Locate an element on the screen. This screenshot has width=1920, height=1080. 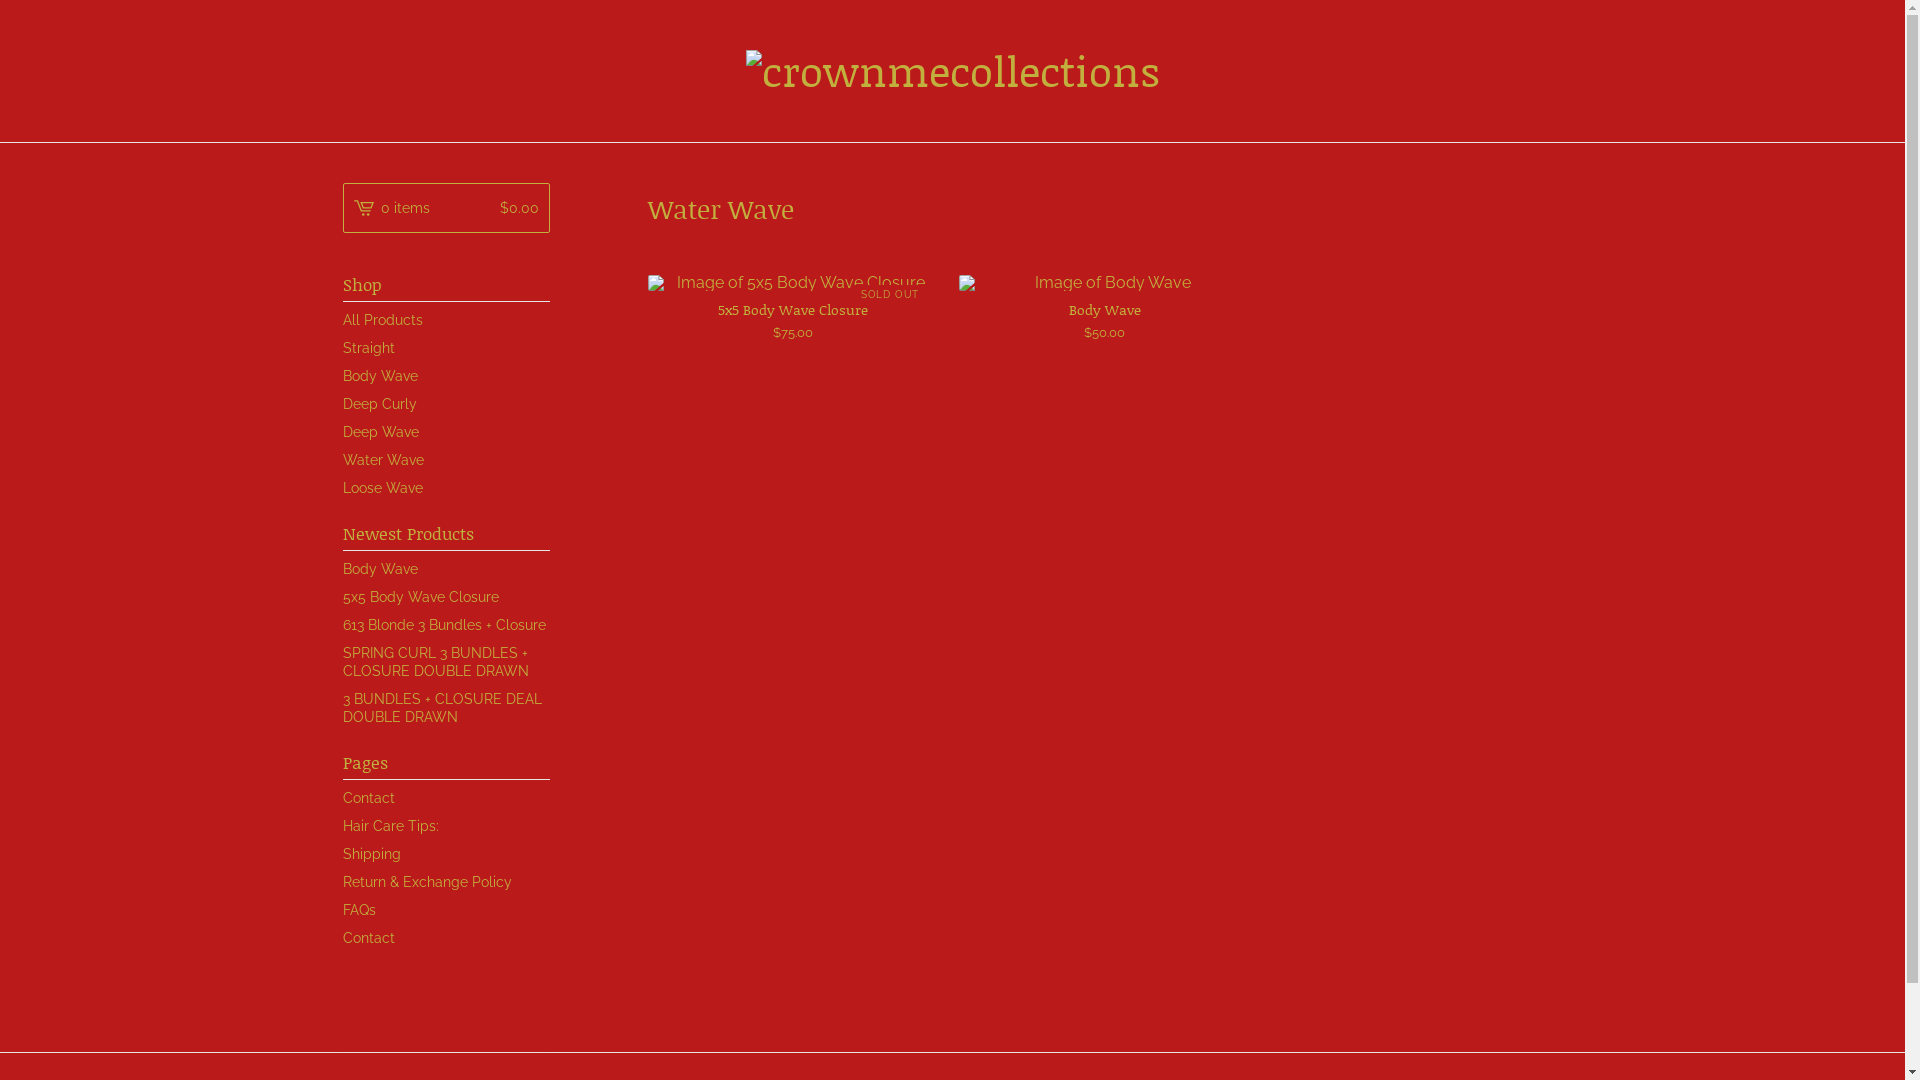
613 Blonde 3 Bundles + Closure is located at coordinates (446, 625).